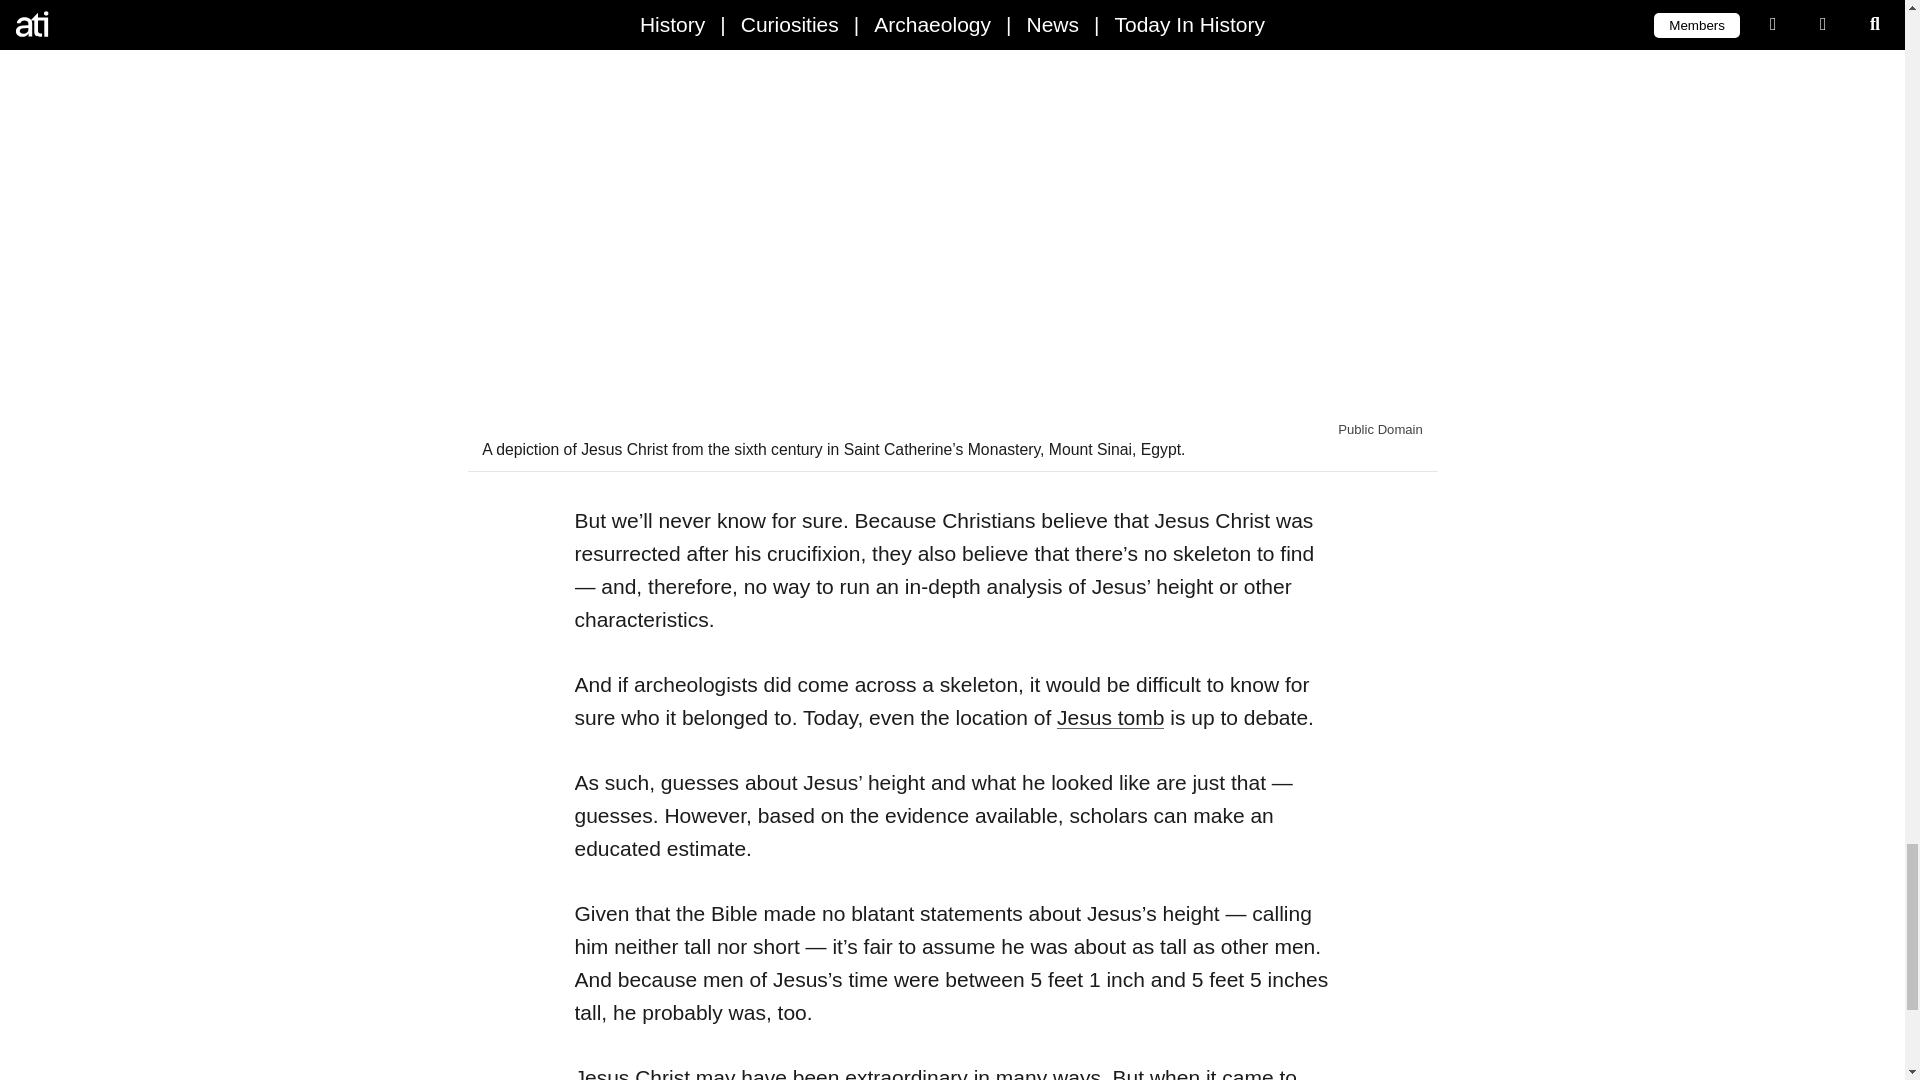 This screenshot has height=1080, width=1920. I want to click on Jesus tomb, so click(1110, 718).